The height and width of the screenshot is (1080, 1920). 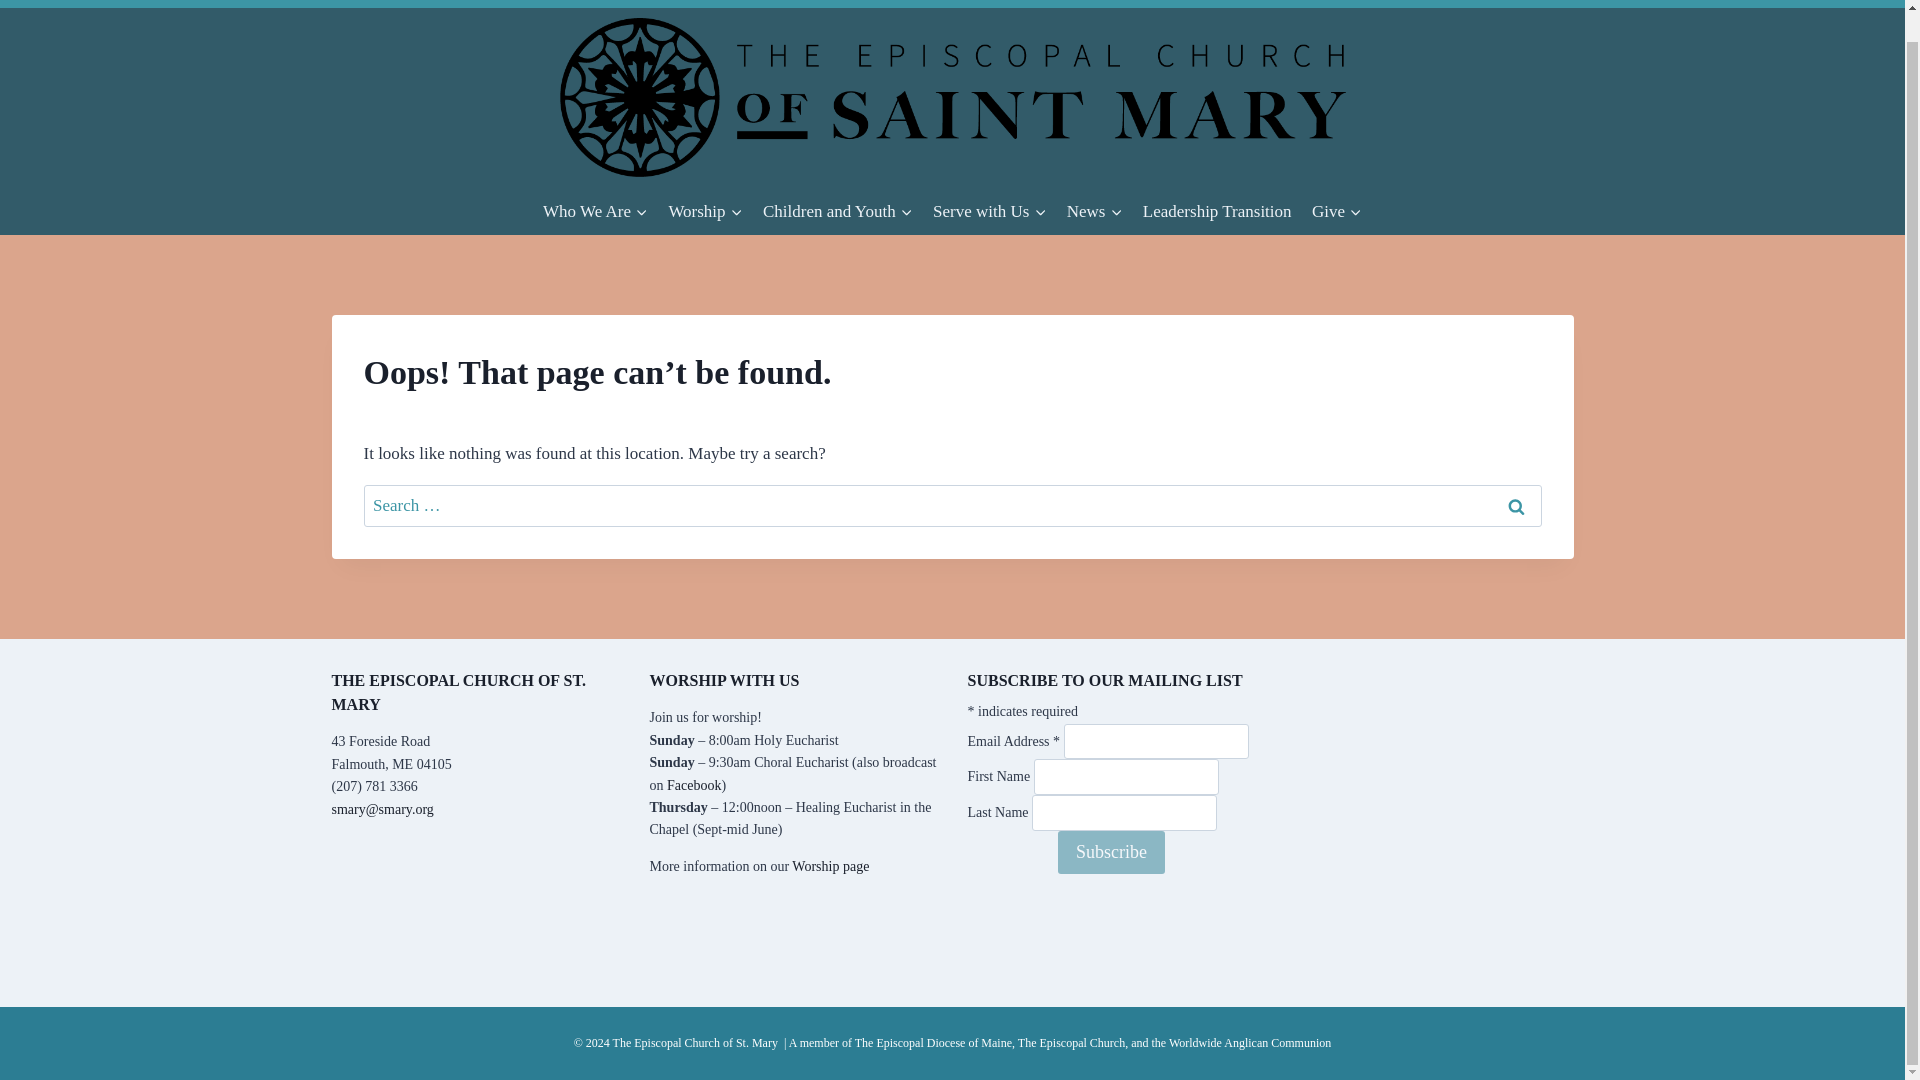 What do you see at coordinates (838, 210) in the screenshot?
I see `Children and Youth` at bounding box center [838, 210].